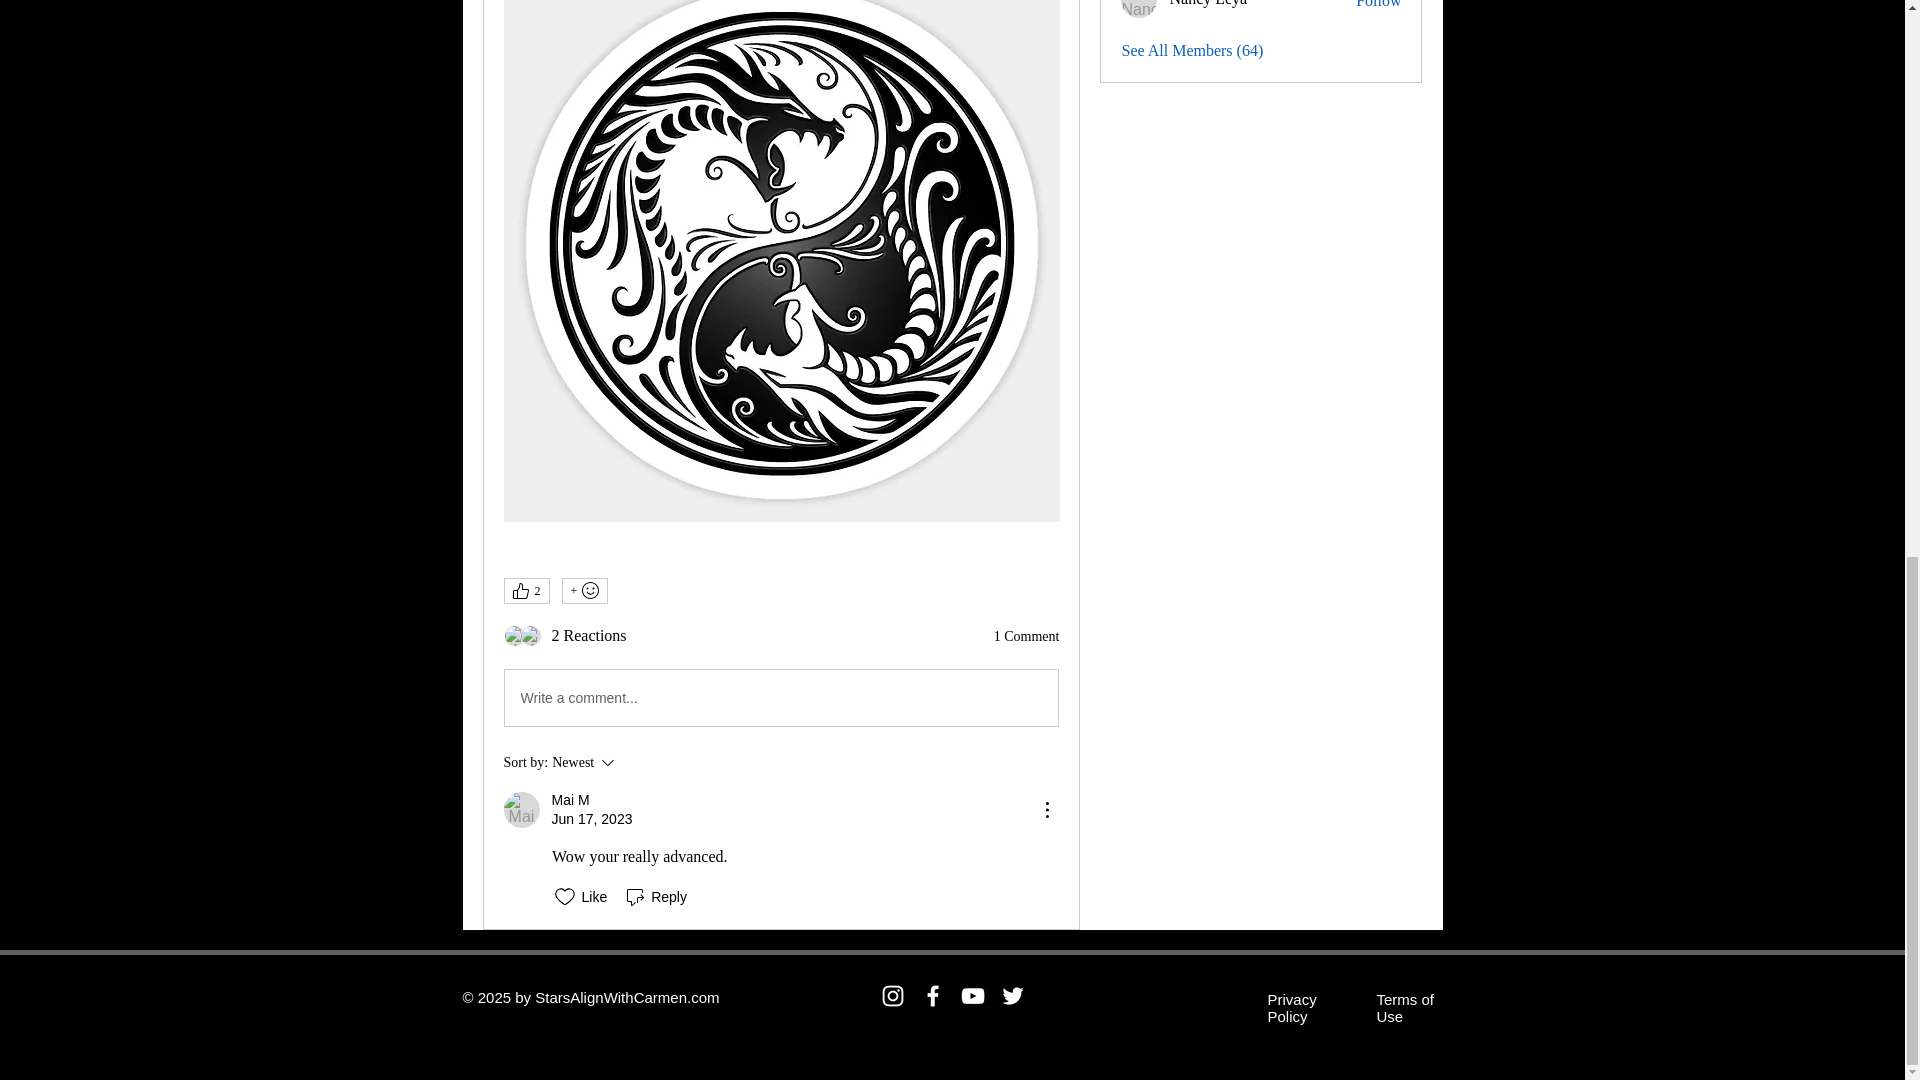 The width and height of the screenshot is (1920, 1080). What do you see at coordinates (514, 636) in the screenshot?
I see `Nancy Leya` at bounding box center [514, 636].